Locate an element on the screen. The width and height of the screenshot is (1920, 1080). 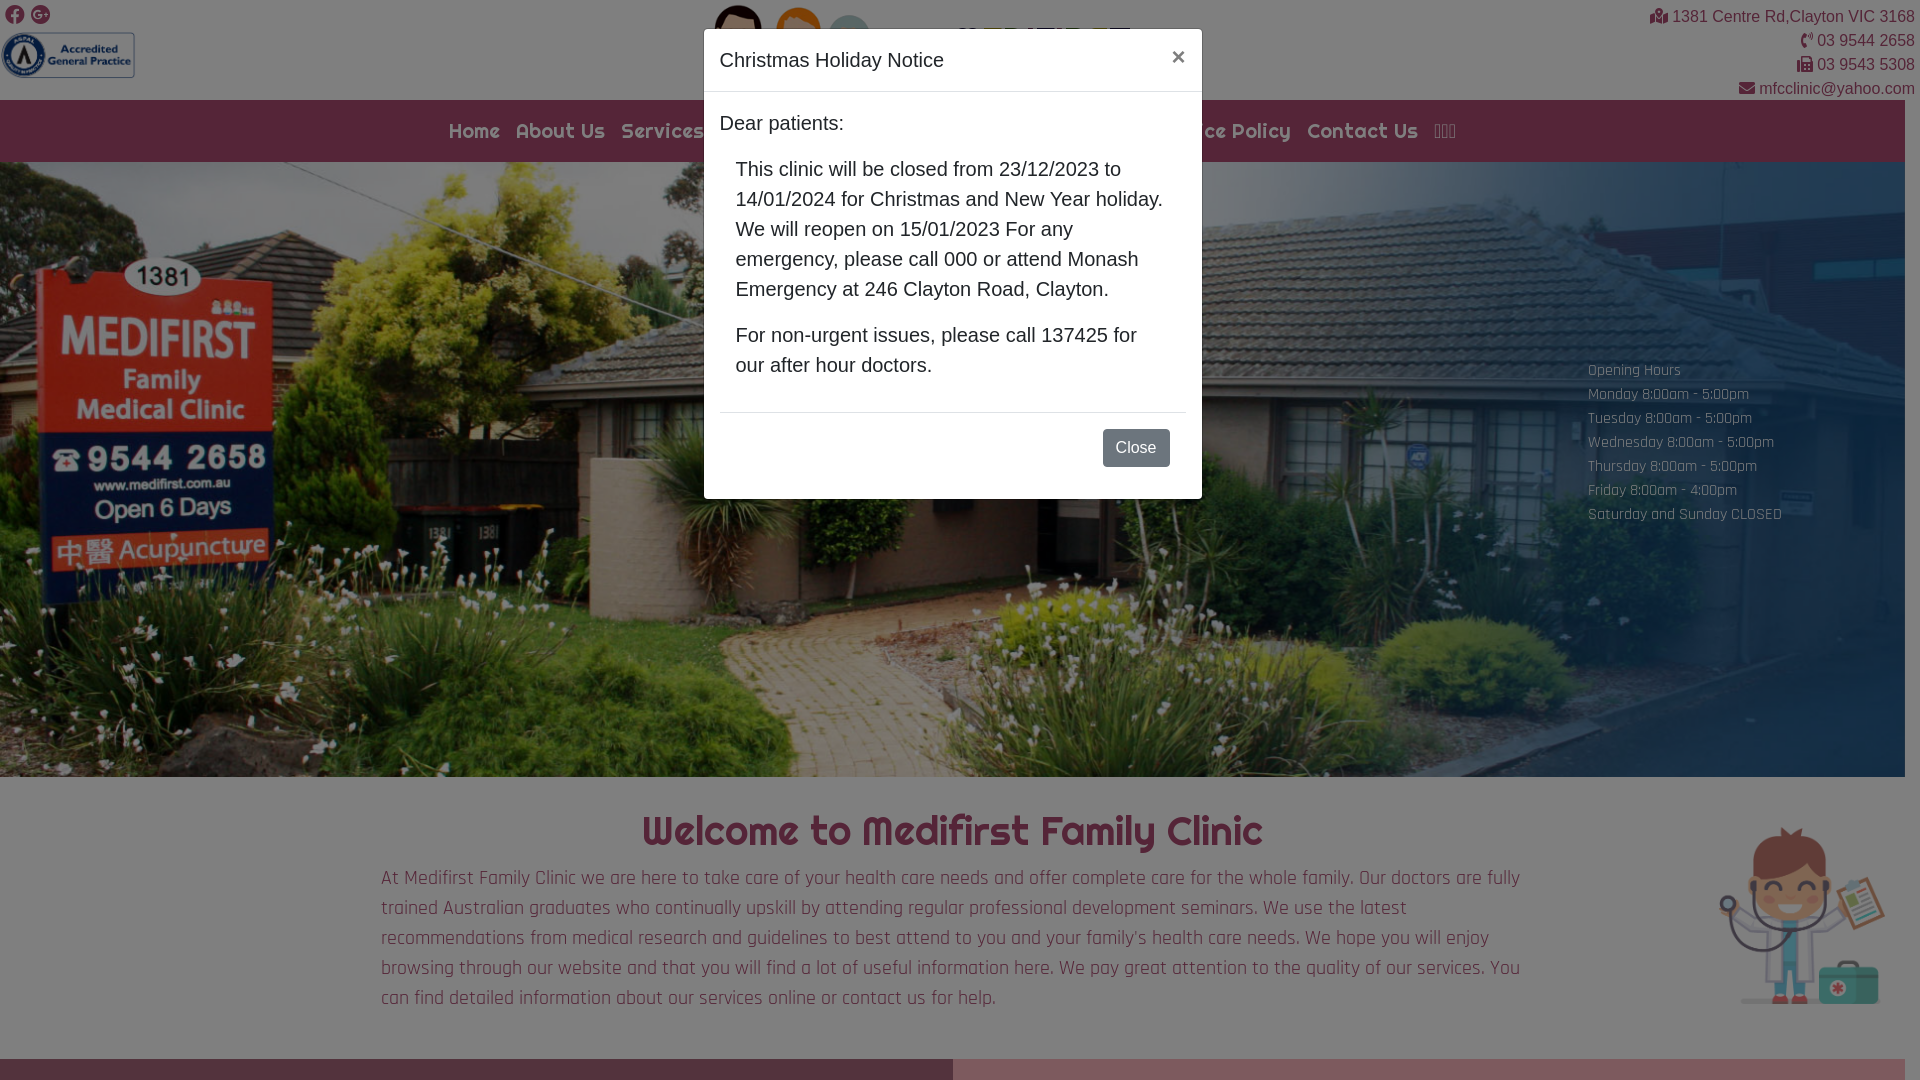
03 9543 5308 is located at coordinates (1866, 64).